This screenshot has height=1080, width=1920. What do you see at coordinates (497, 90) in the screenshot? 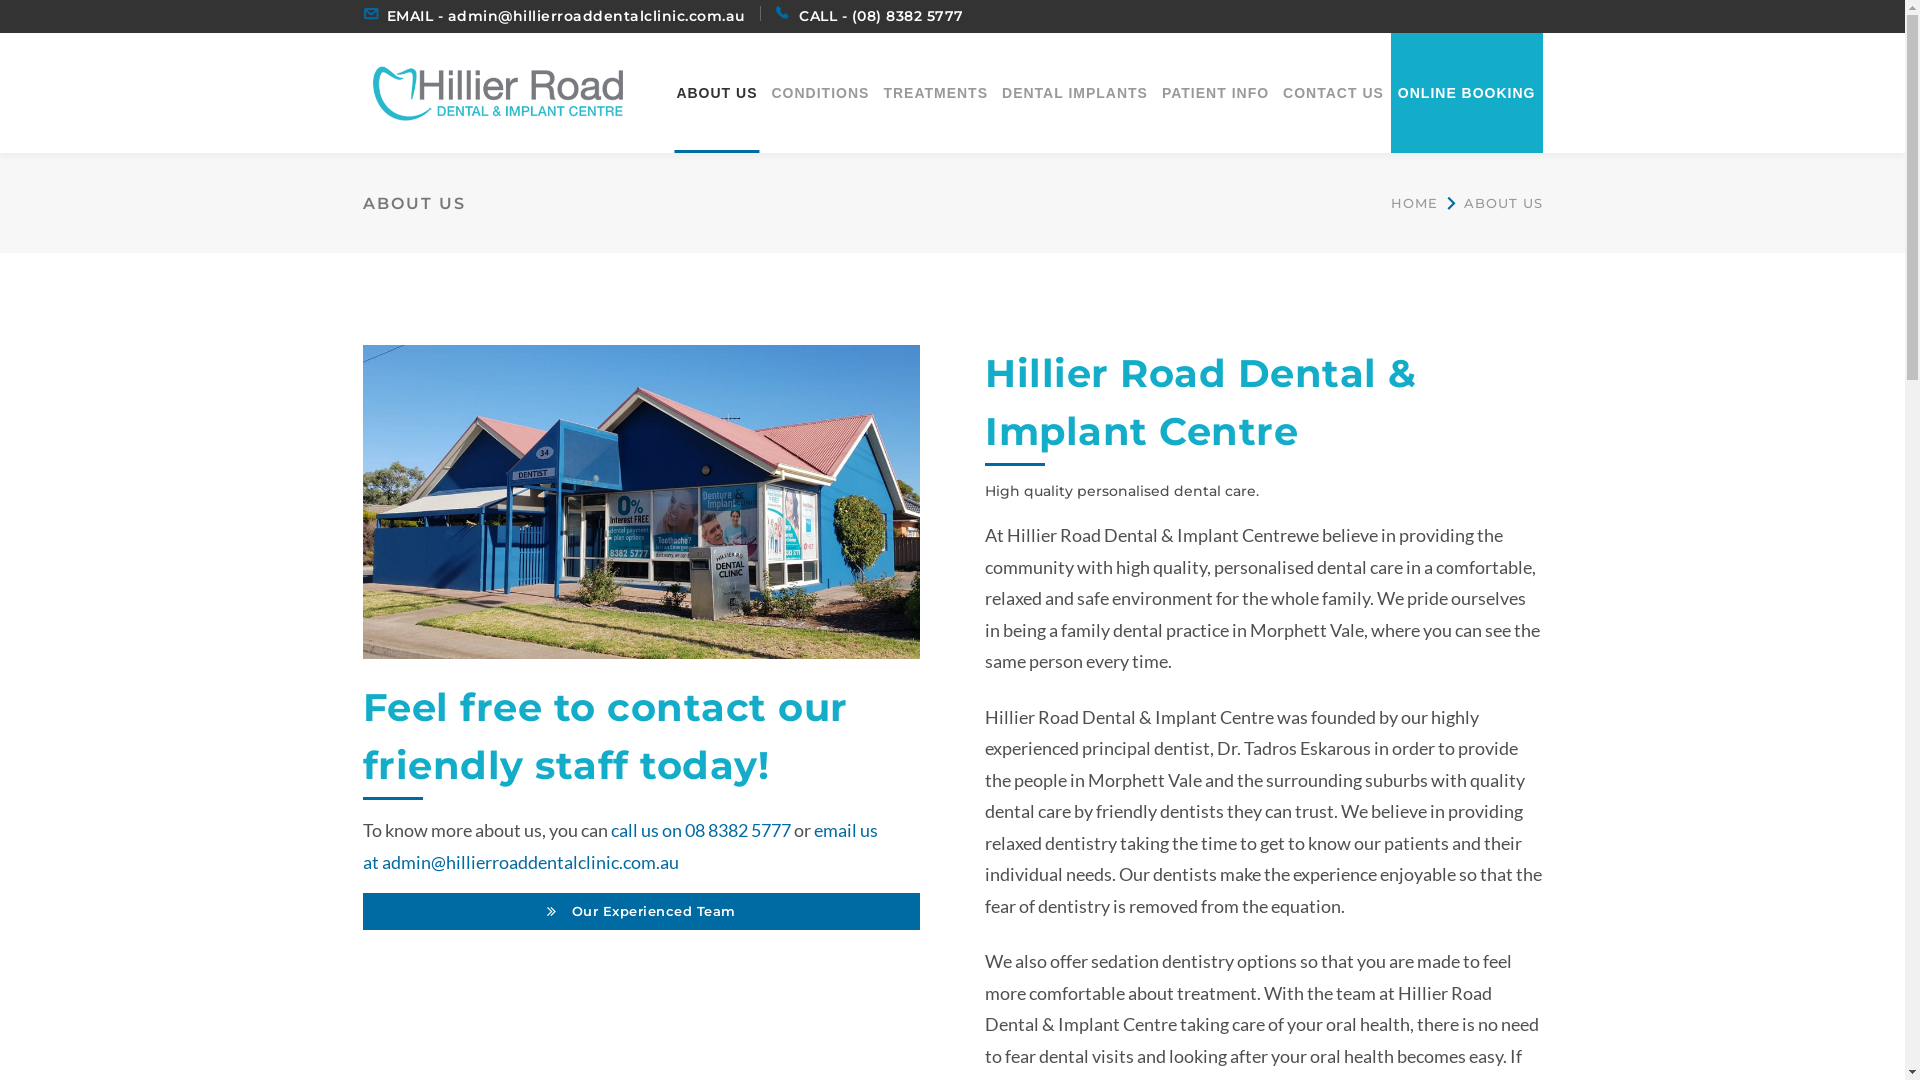
I see `Hillier Road Dental & Implant Centre` at bounding box center [497, 90].